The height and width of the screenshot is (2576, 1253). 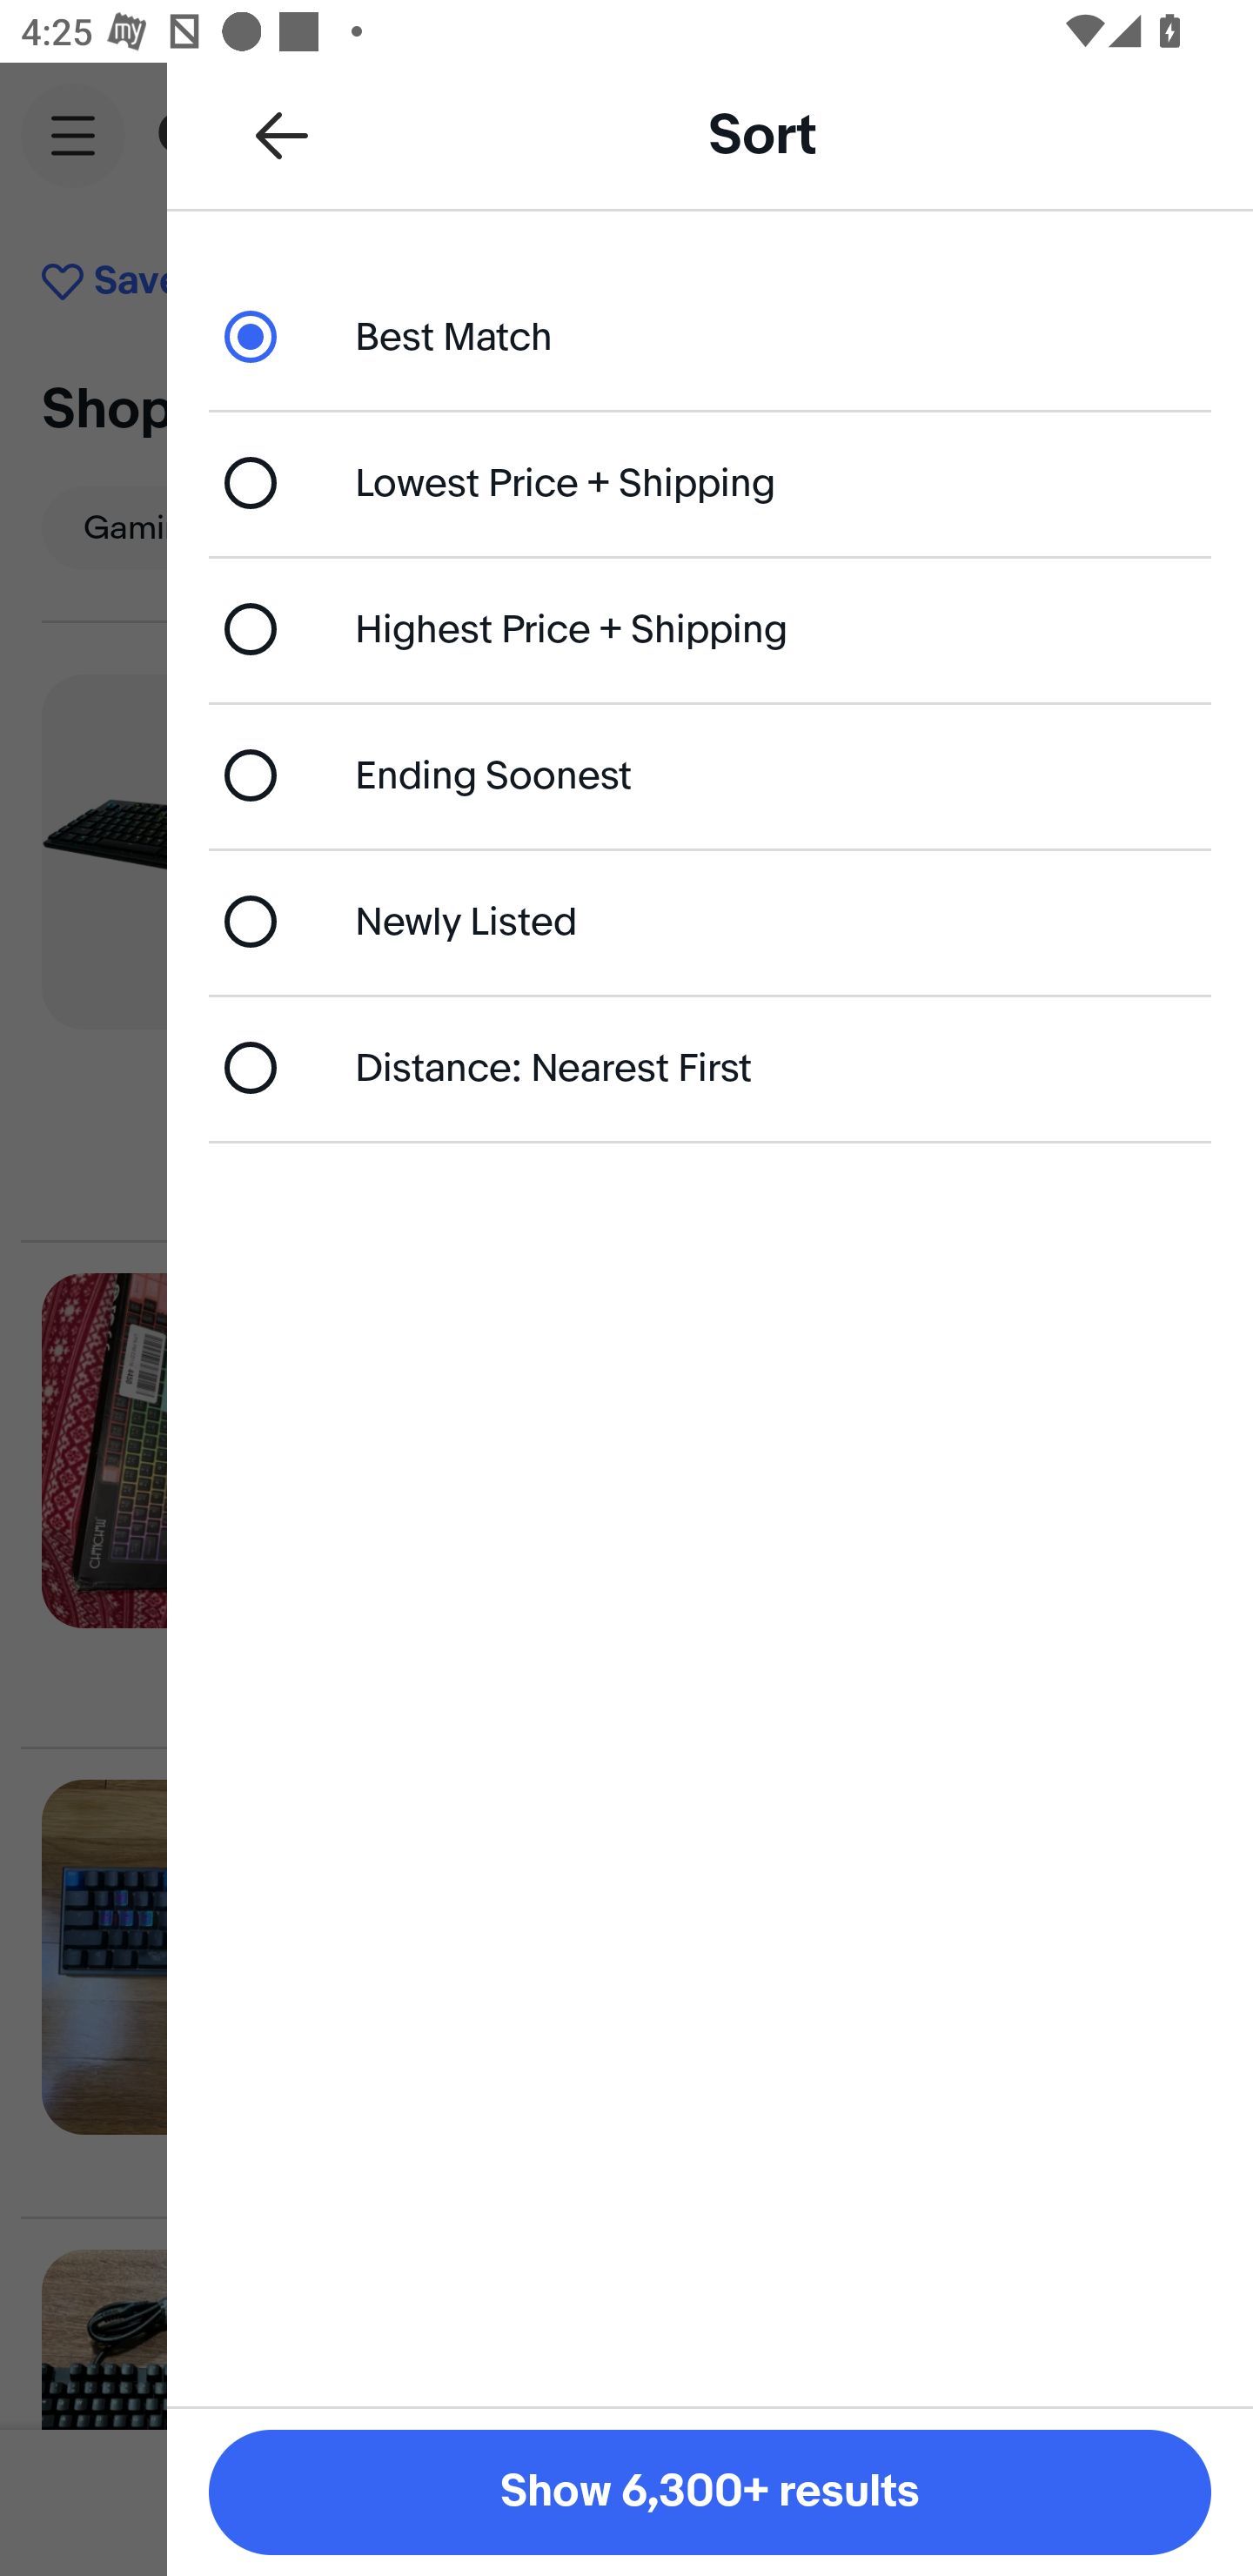 I want to click on Highest Price + Shipping, so click(x=710, y=630).